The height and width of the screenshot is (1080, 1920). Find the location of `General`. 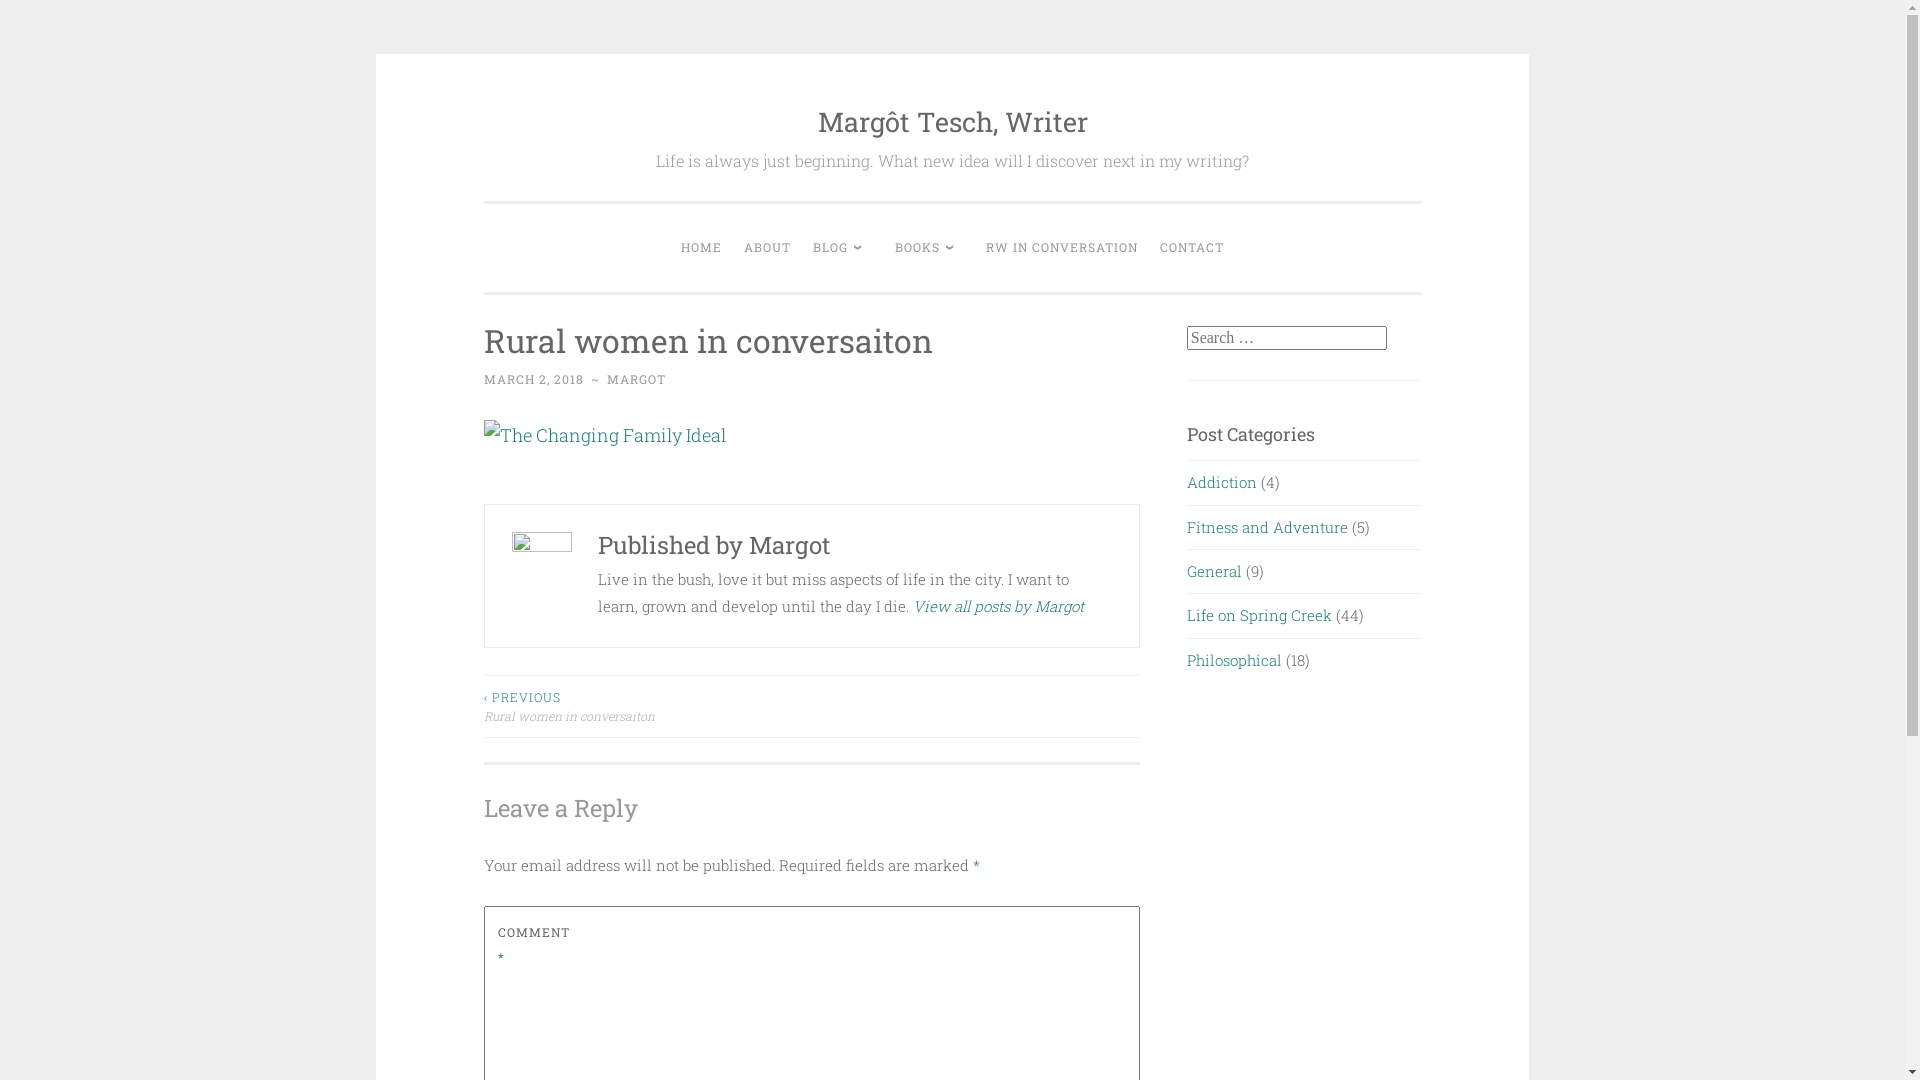

General is located at coordinates (1214, 571).